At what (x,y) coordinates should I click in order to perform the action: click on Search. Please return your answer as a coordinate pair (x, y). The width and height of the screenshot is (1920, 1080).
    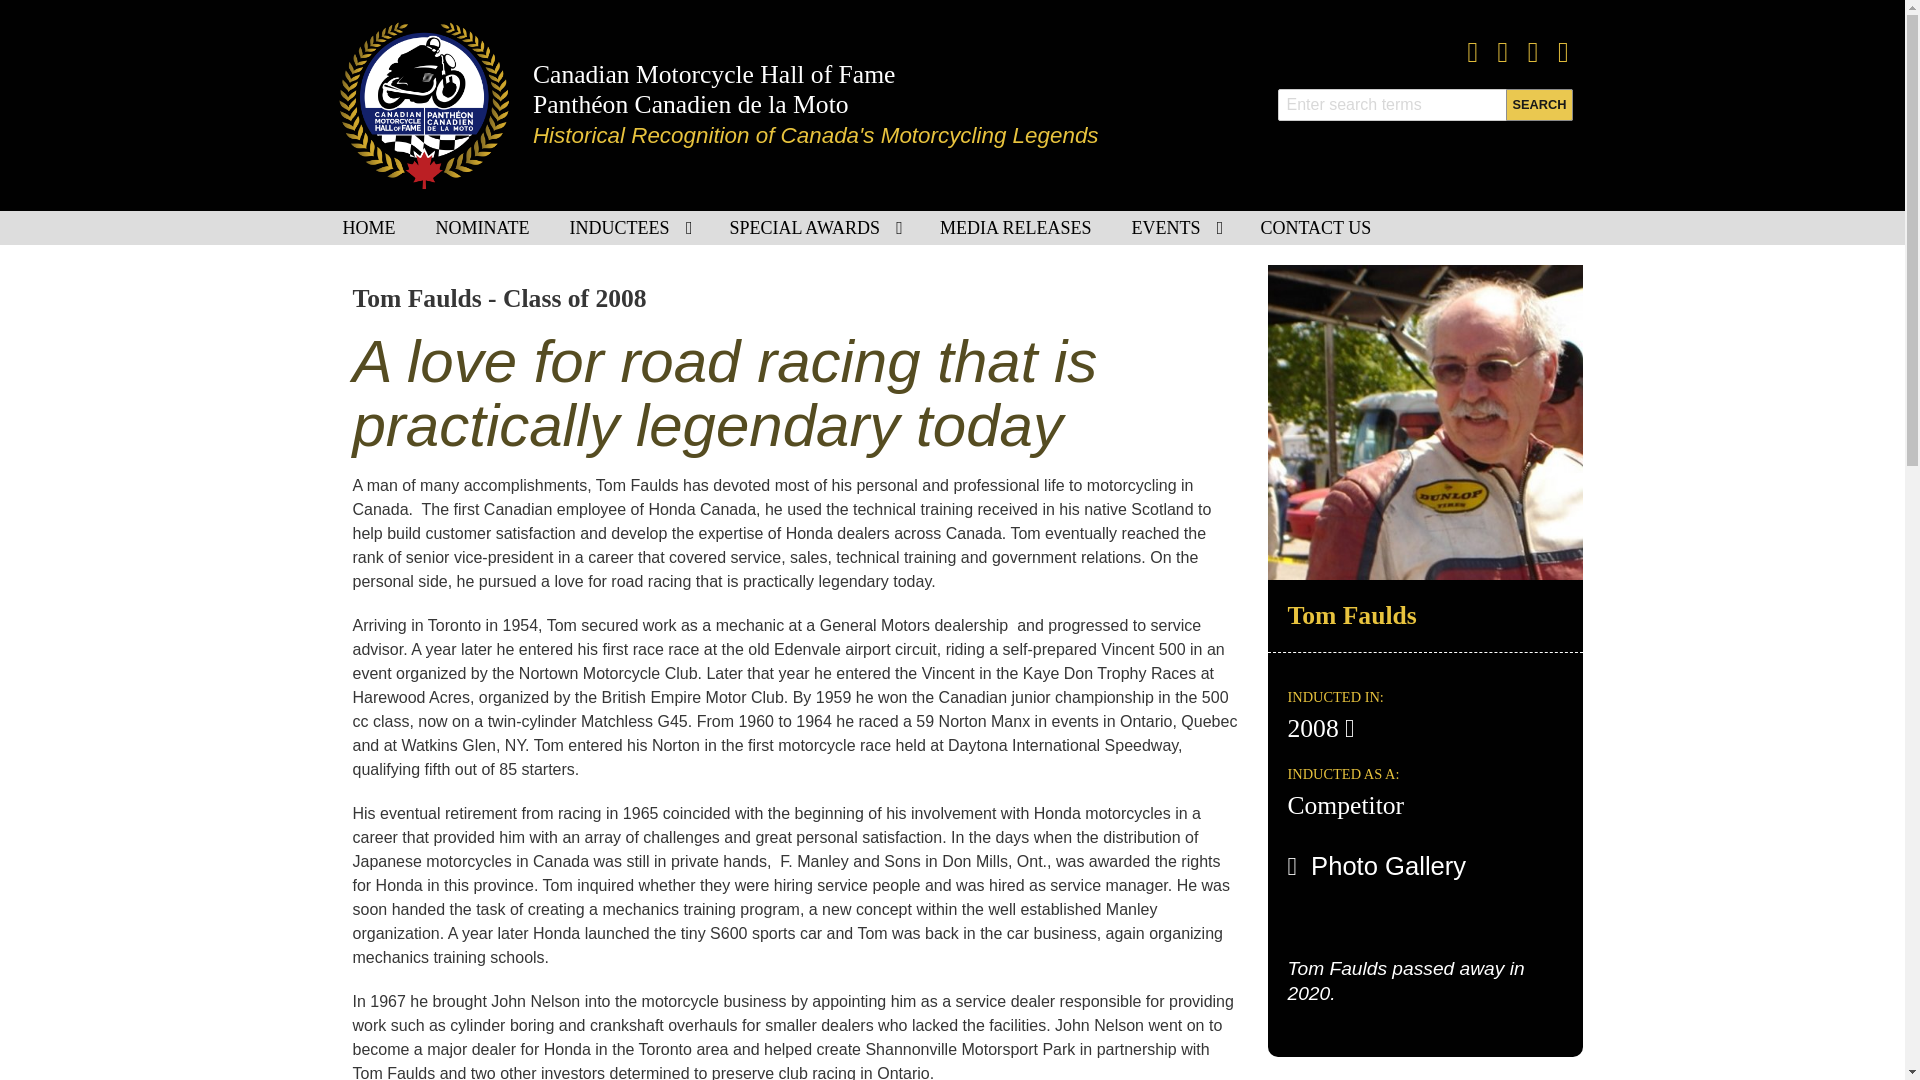
    Looking at the image, I should click on (1538, 104).